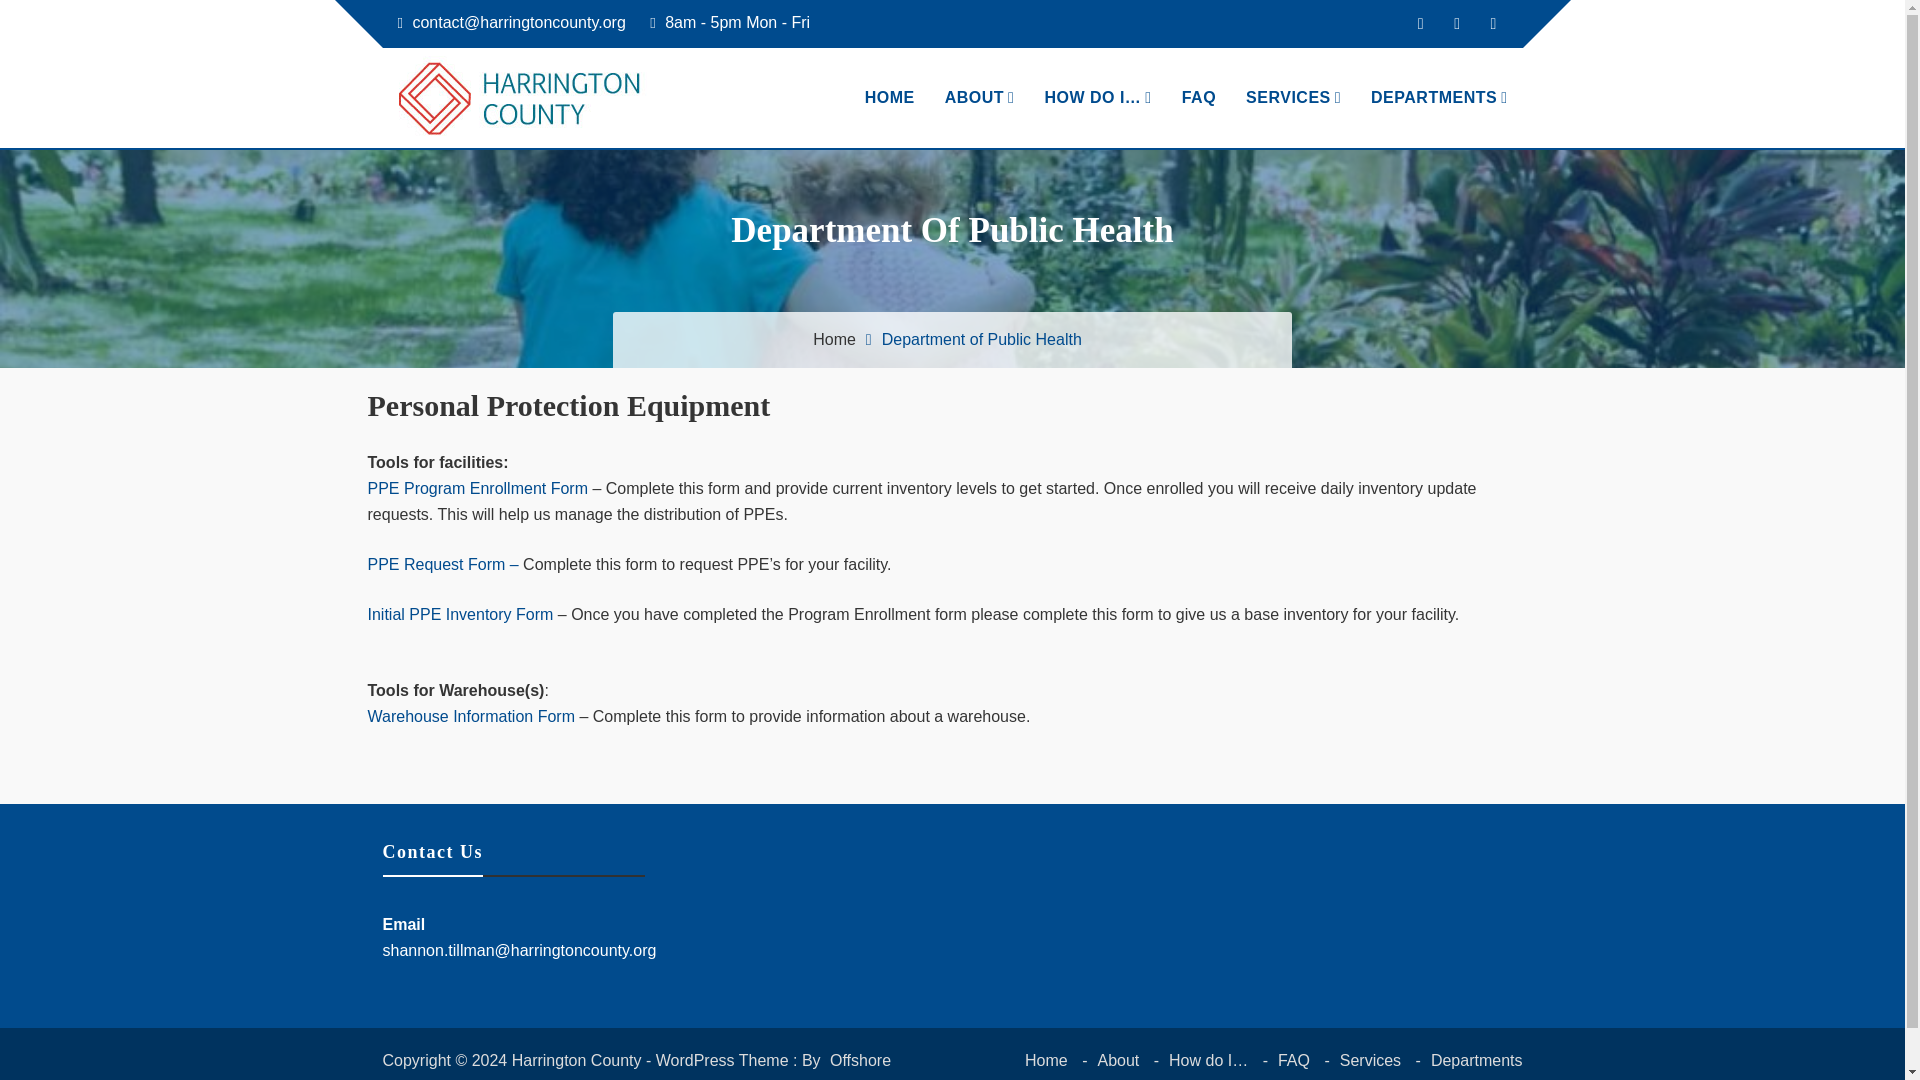 Image resolution: width=1920 pixels, height=1080 pixels. What do you see at coordinates (1046, 1060) in the screenshot?
I see `Home` at bounding box center [1046, 1060].